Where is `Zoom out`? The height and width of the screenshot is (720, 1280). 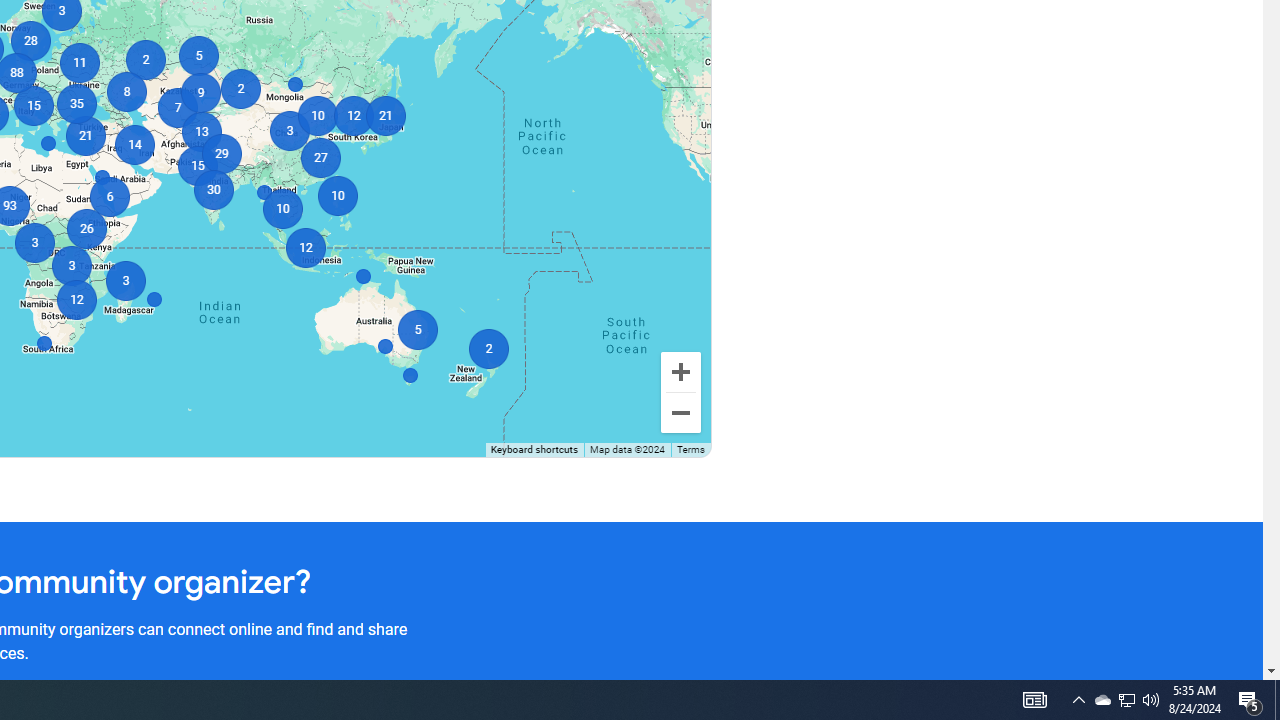 Zoom out is located at coordinates (680, 412).